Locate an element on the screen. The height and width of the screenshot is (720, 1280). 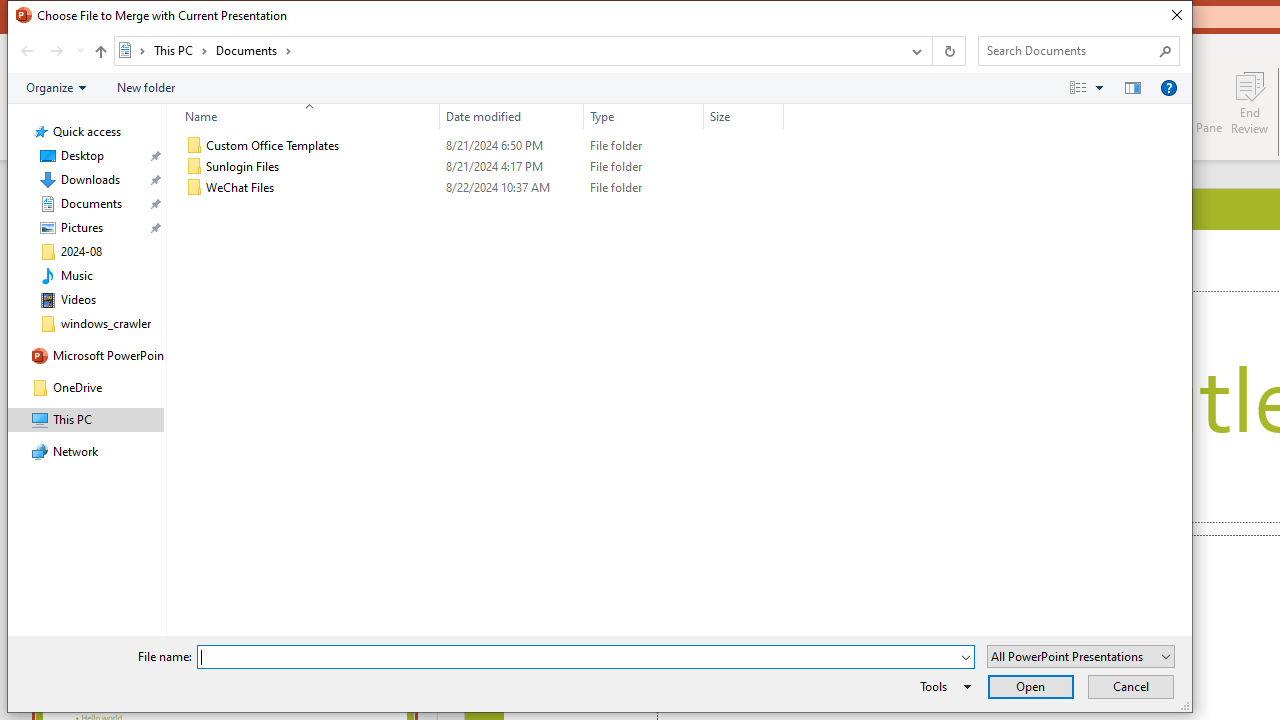
Custom Office Templates is located at coordinates (480, 146).